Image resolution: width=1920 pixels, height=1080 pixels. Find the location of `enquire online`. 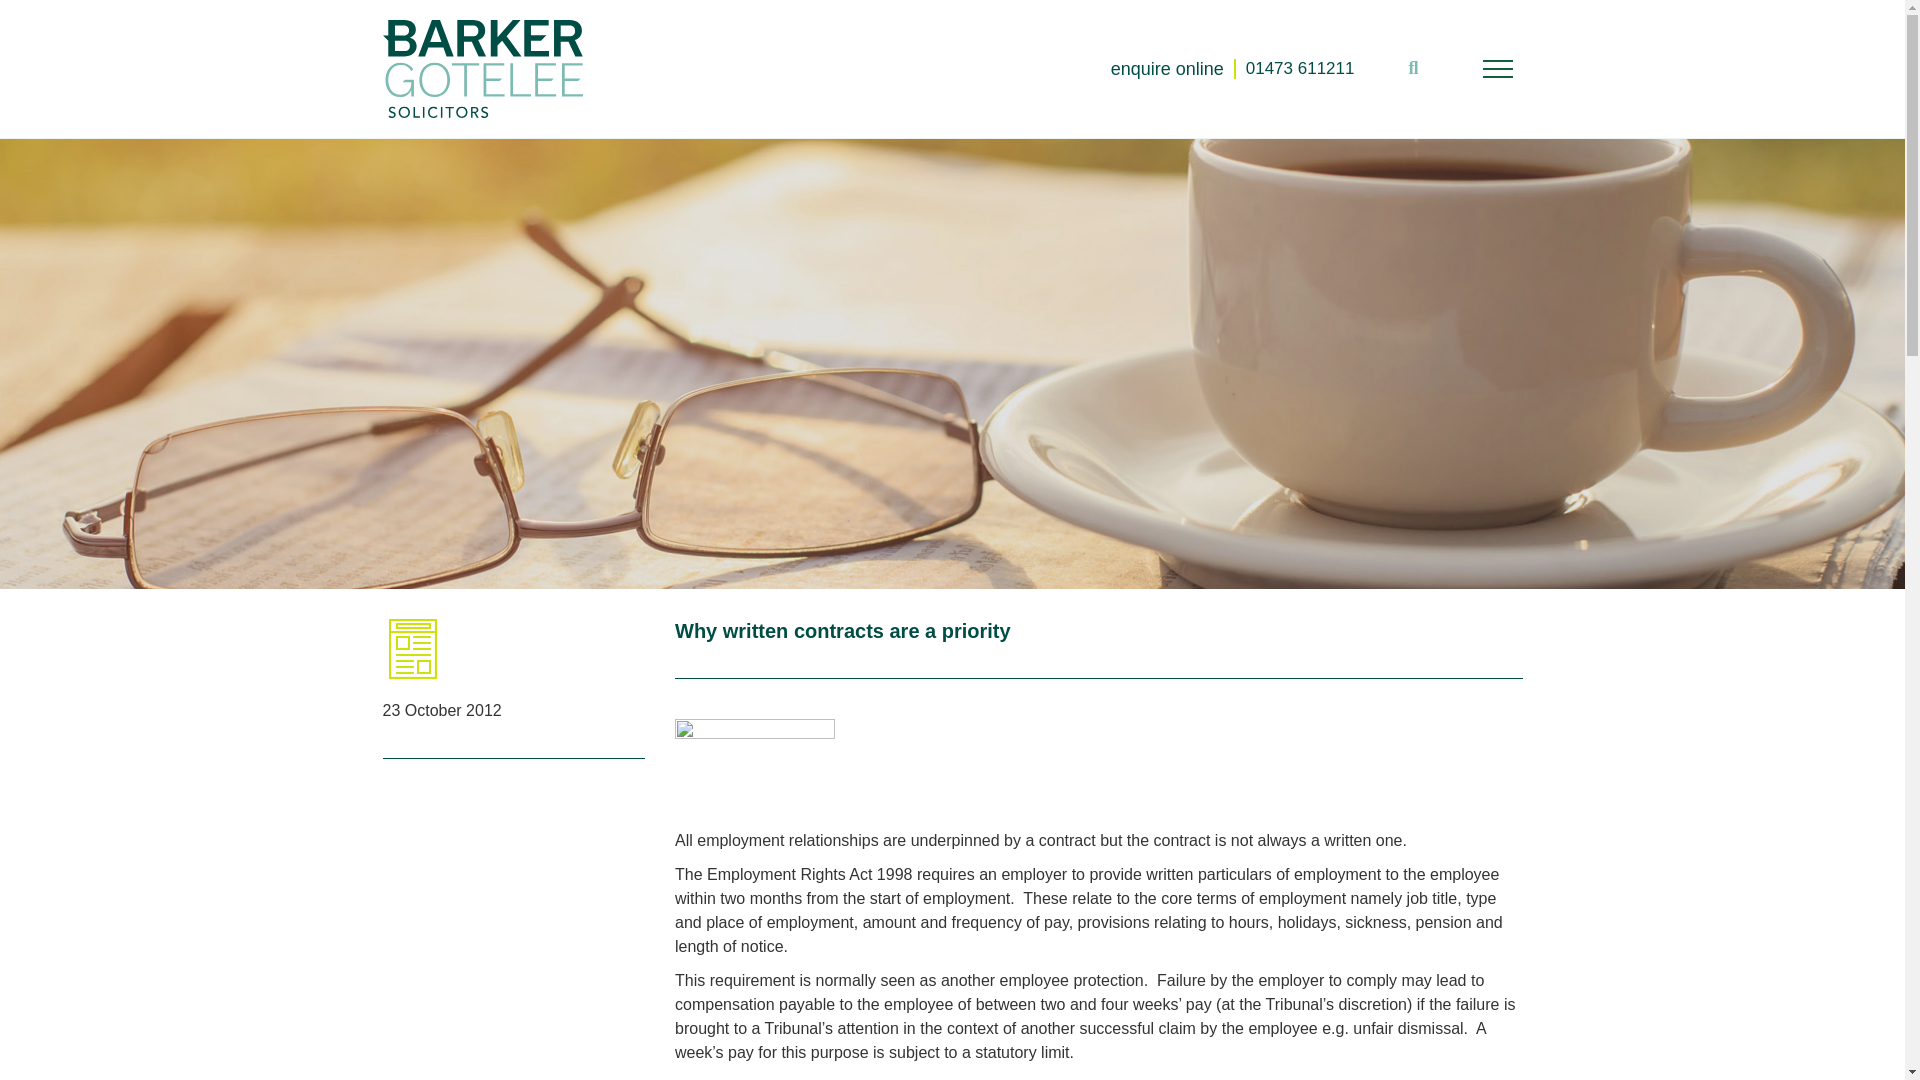

enquire online is located at coordinates (1174, 68).